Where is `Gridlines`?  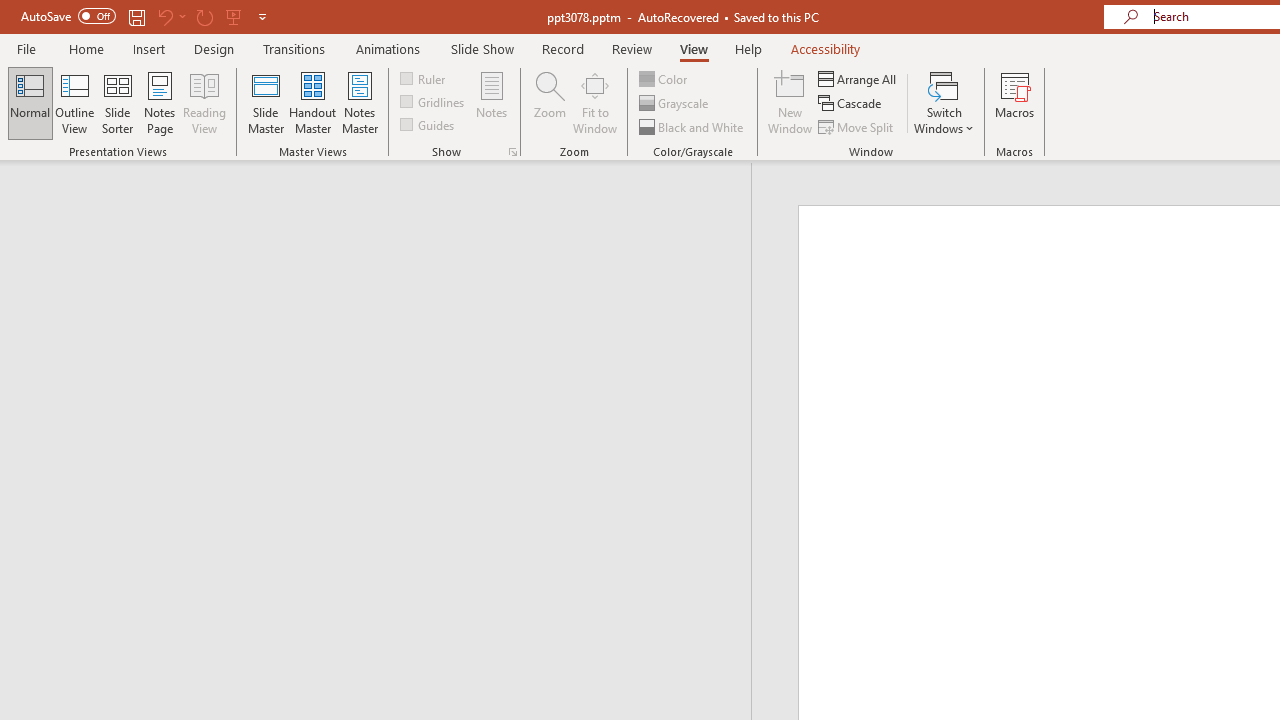
Gridlines is located at coordinates (434, 102).